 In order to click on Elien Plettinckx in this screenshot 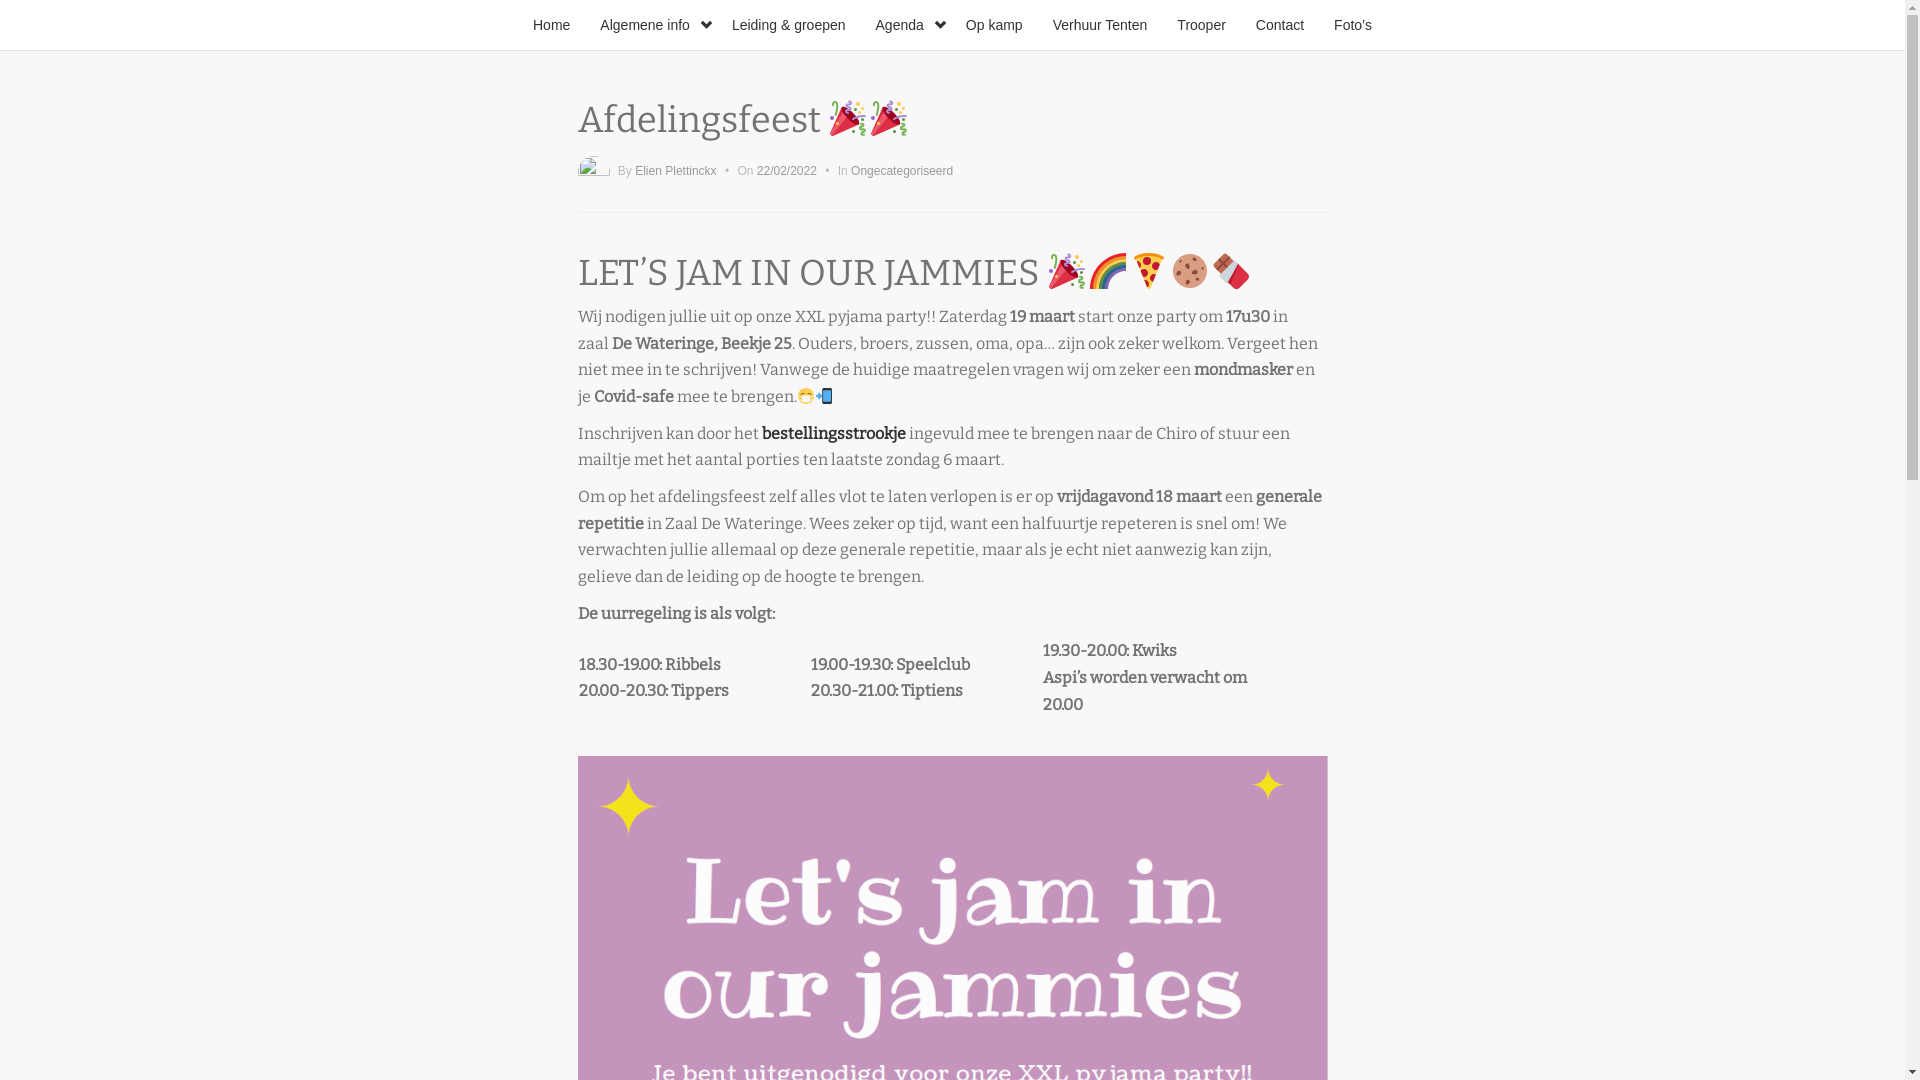, I will do `click(676, 171)`.